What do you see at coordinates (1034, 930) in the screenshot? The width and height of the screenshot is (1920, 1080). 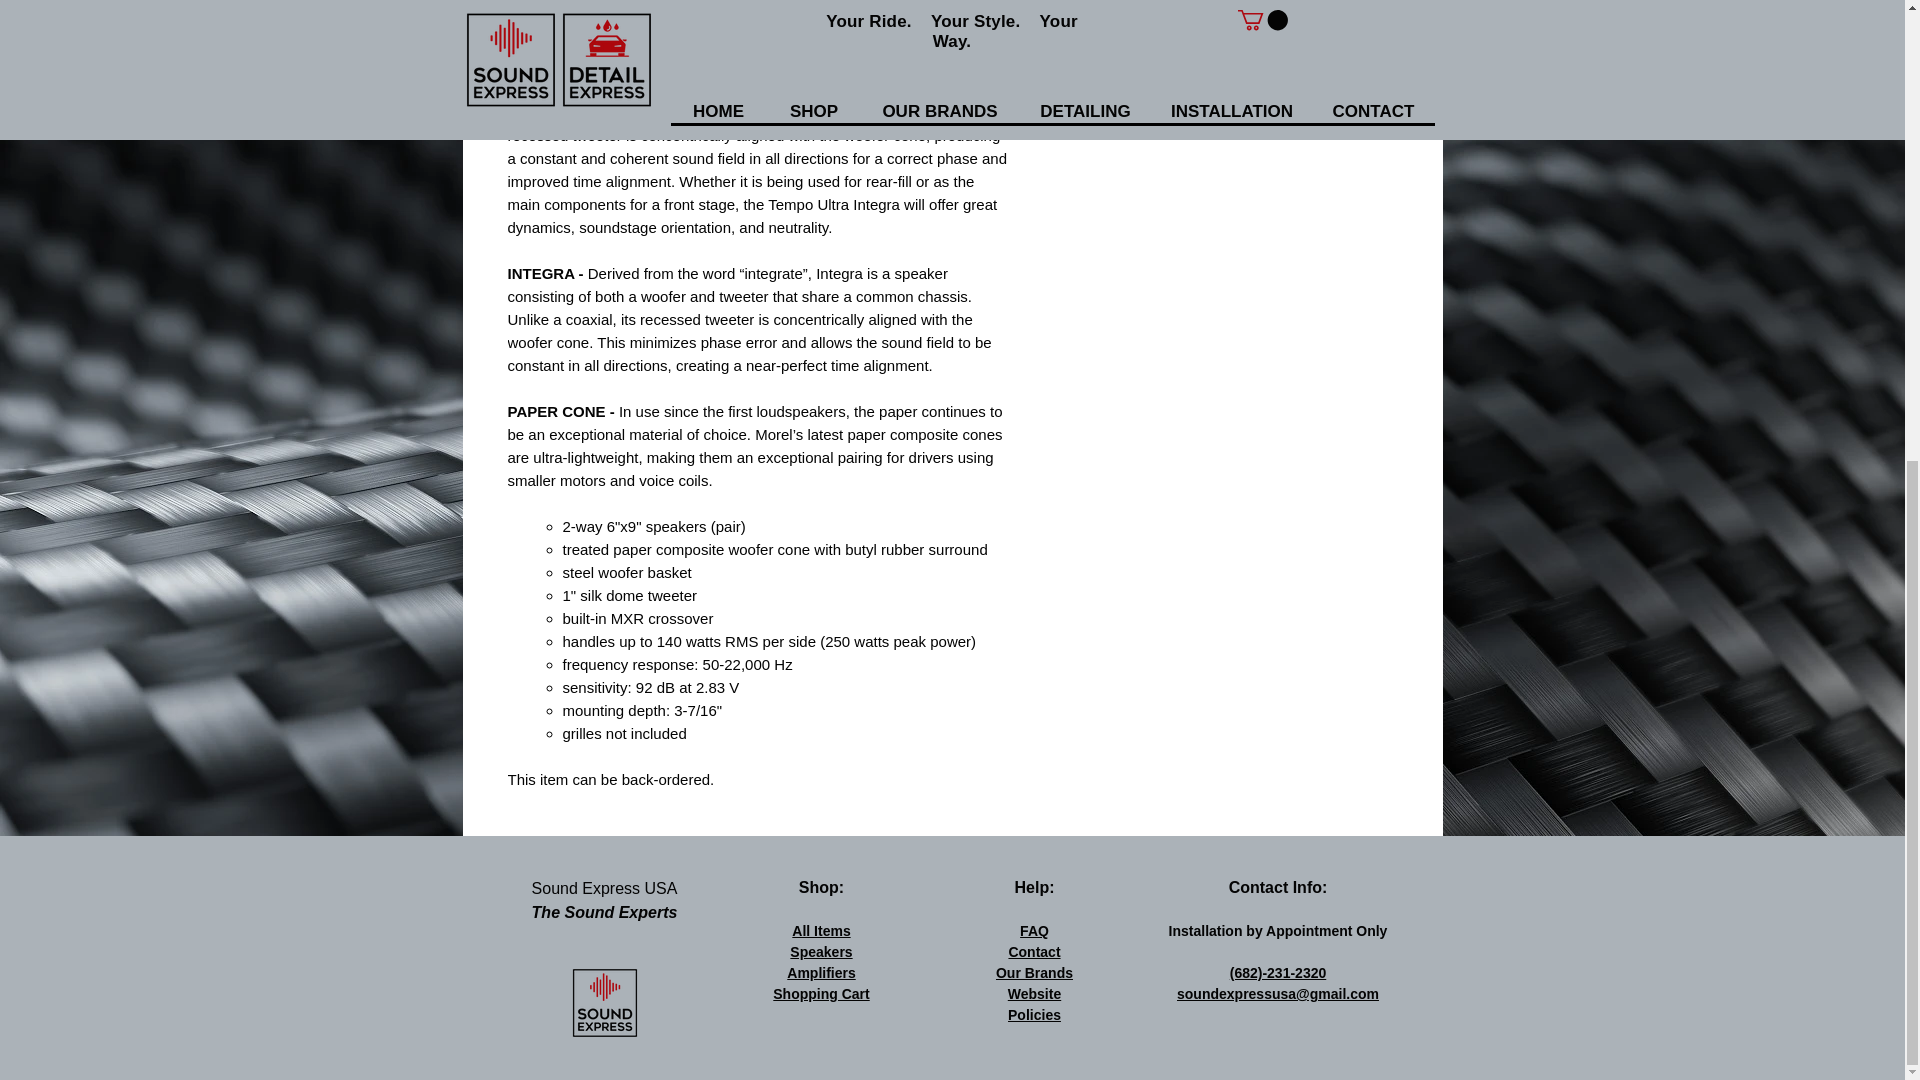 I see `FAQ` at bounding box center [1034, 930].